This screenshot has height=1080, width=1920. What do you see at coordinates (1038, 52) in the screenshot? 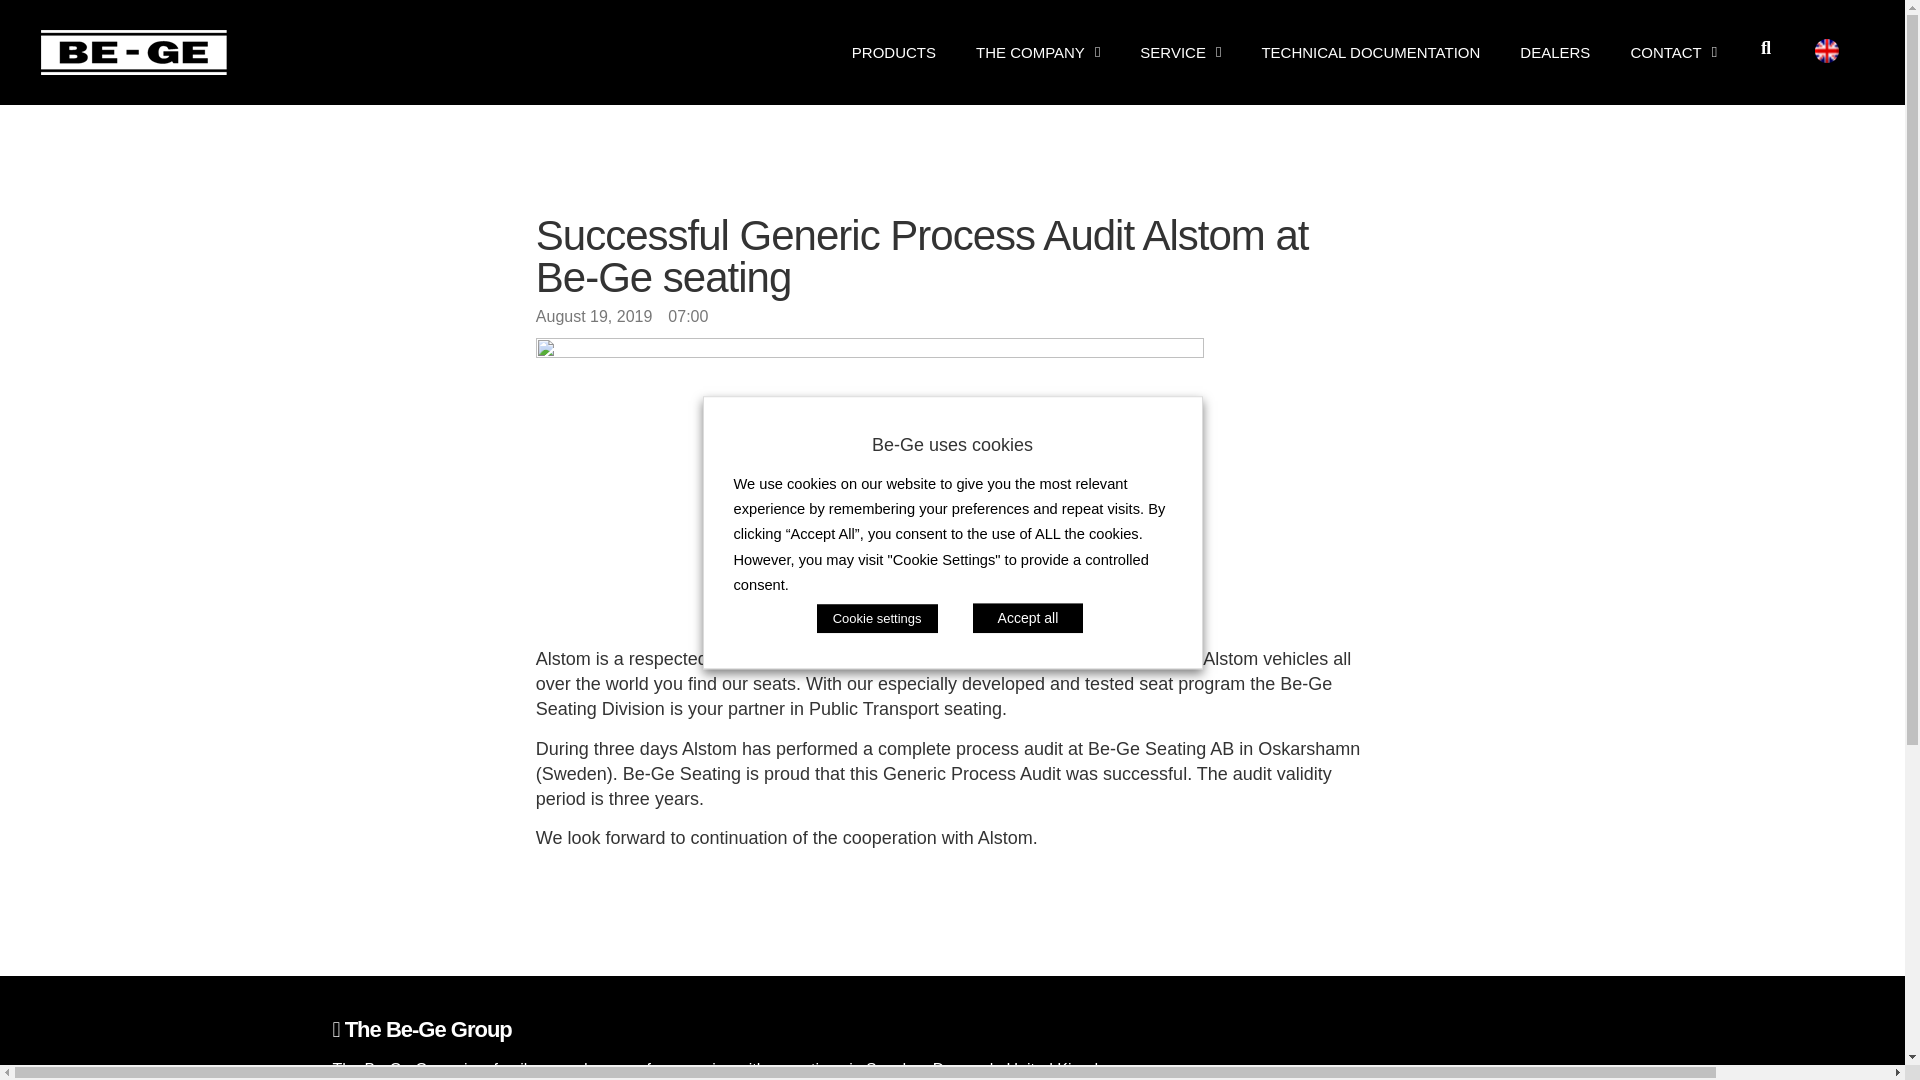
I see `THE COMPANY` at bounding box center [1038, 52].